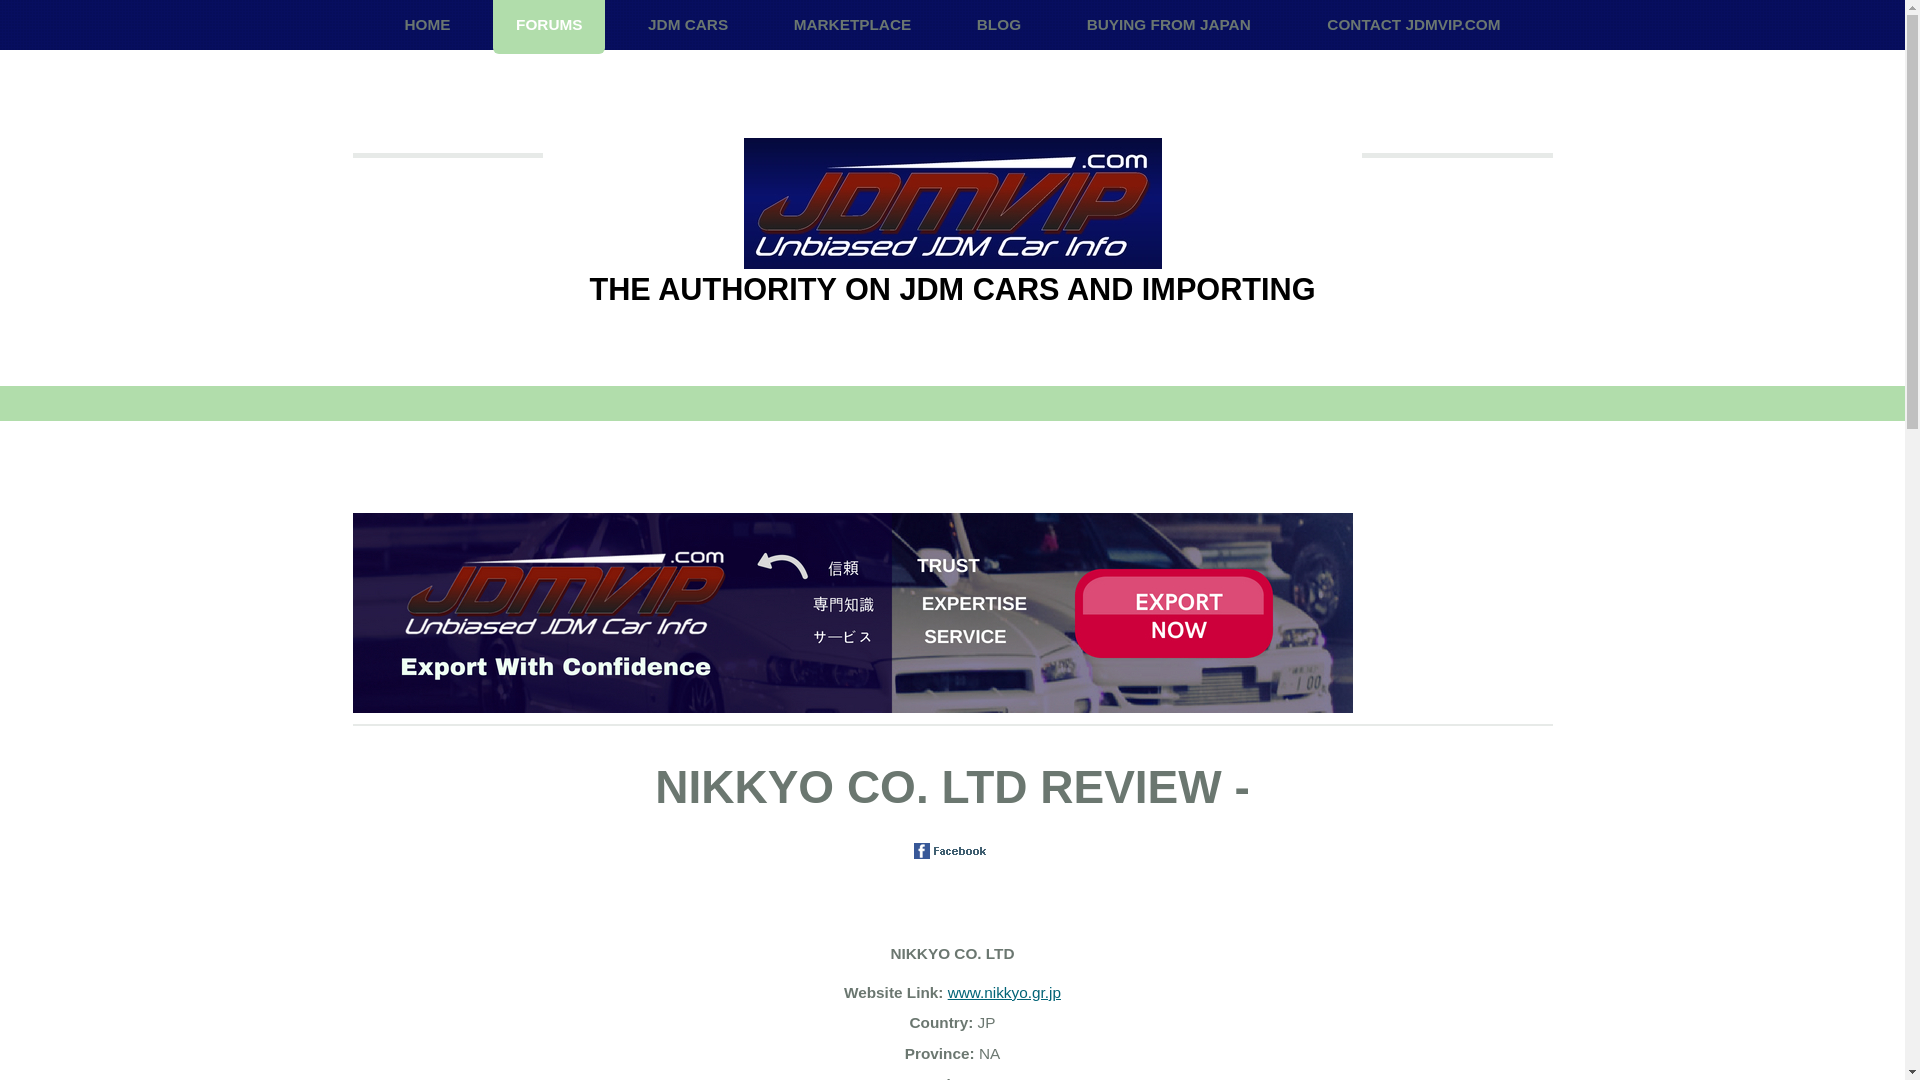 Image resolution: width=1920 pixels, height=1080 pixels. What do you see at coordinates (426, 27) in the screenshot?
I see `HOME` at bounding box center [426, 27].